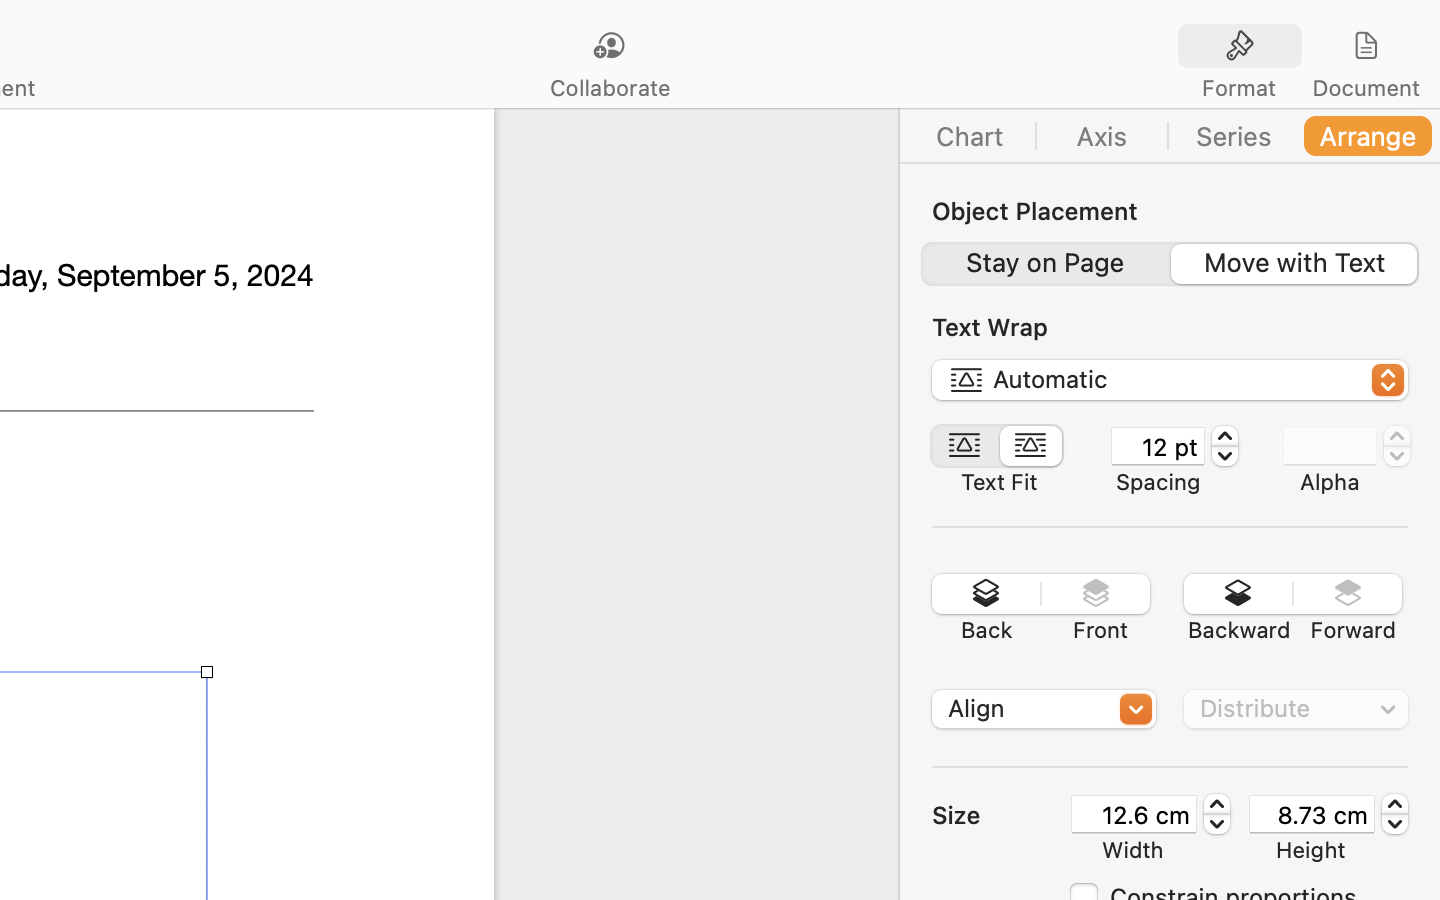 The height and width of the screenshot is (900, 1440). What do you see at coordinates (1169, 264) in the screenshot?
I see `<AXUIElement 0x10f010910> {pid=1482}` at bounding box center [1169, 264].